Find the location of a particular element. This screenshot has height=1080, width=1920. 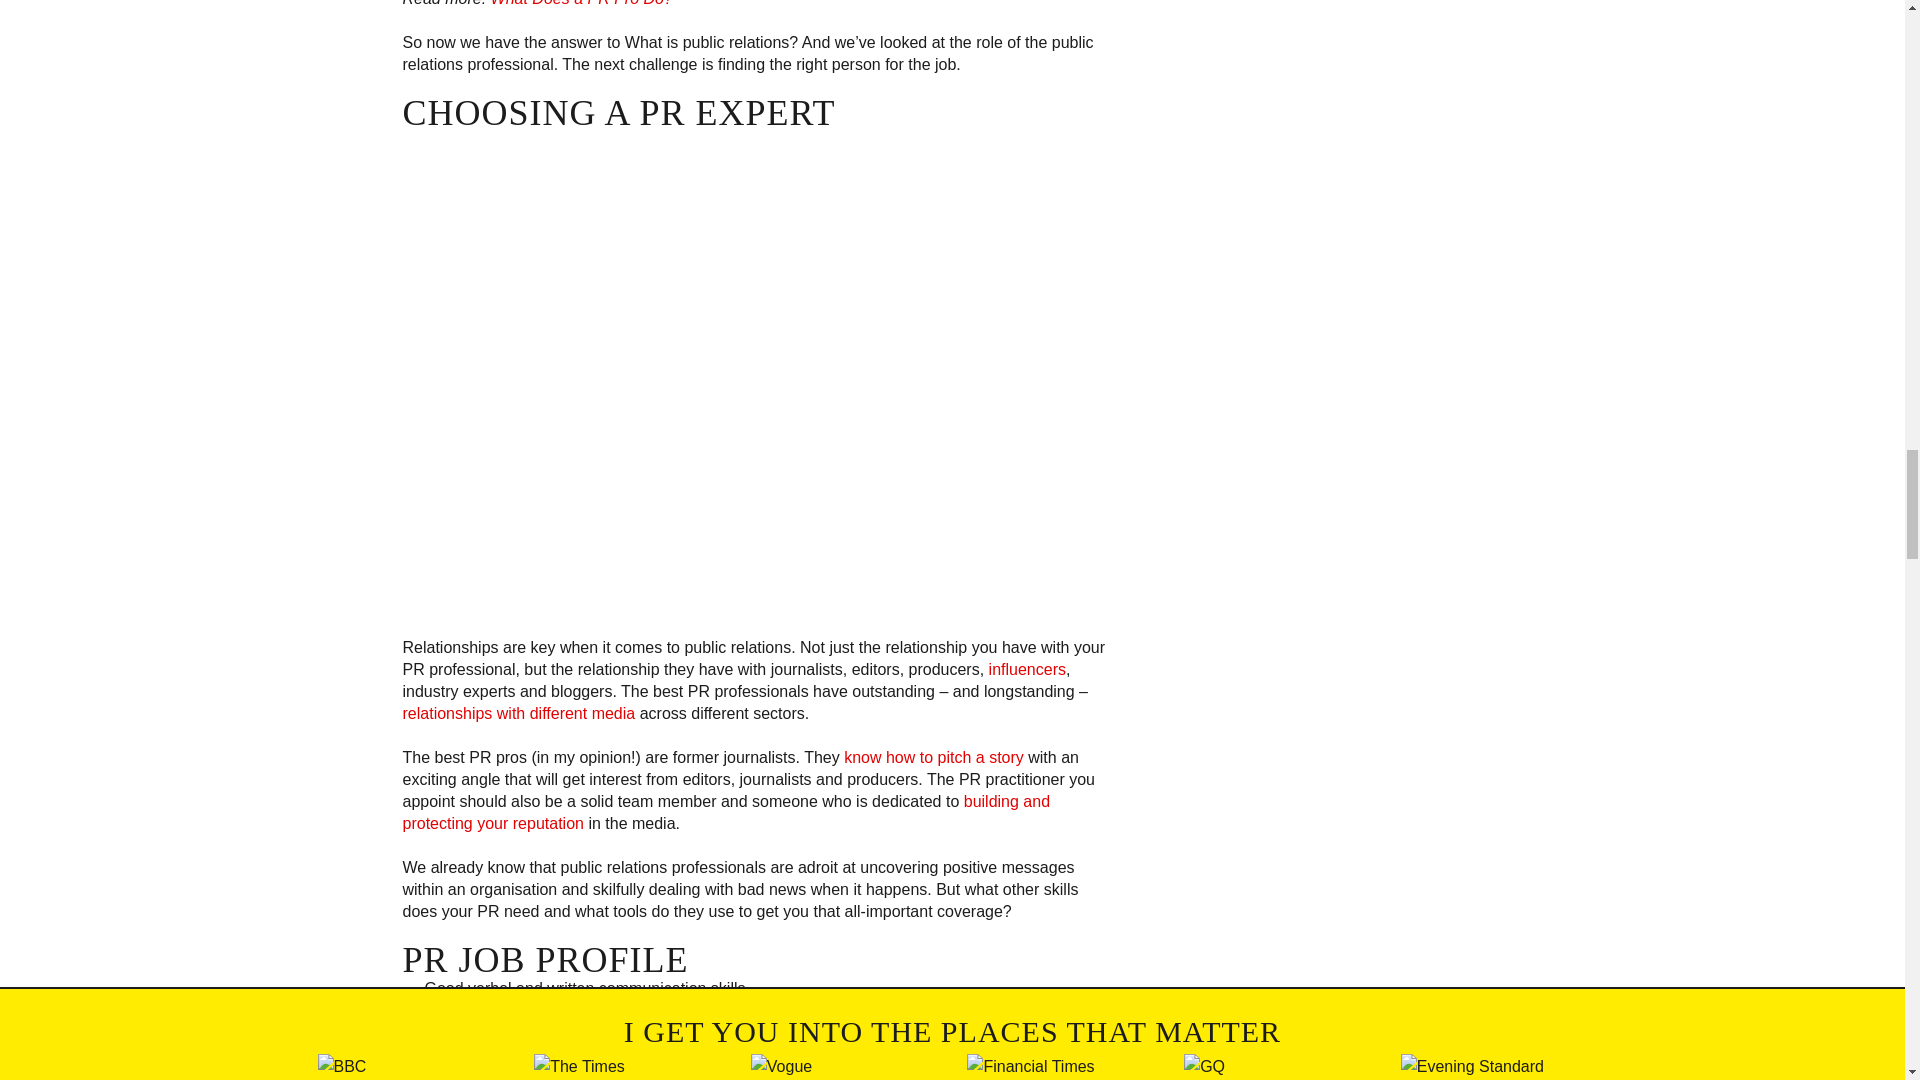

influencers is located at coordinates (1026, 669).